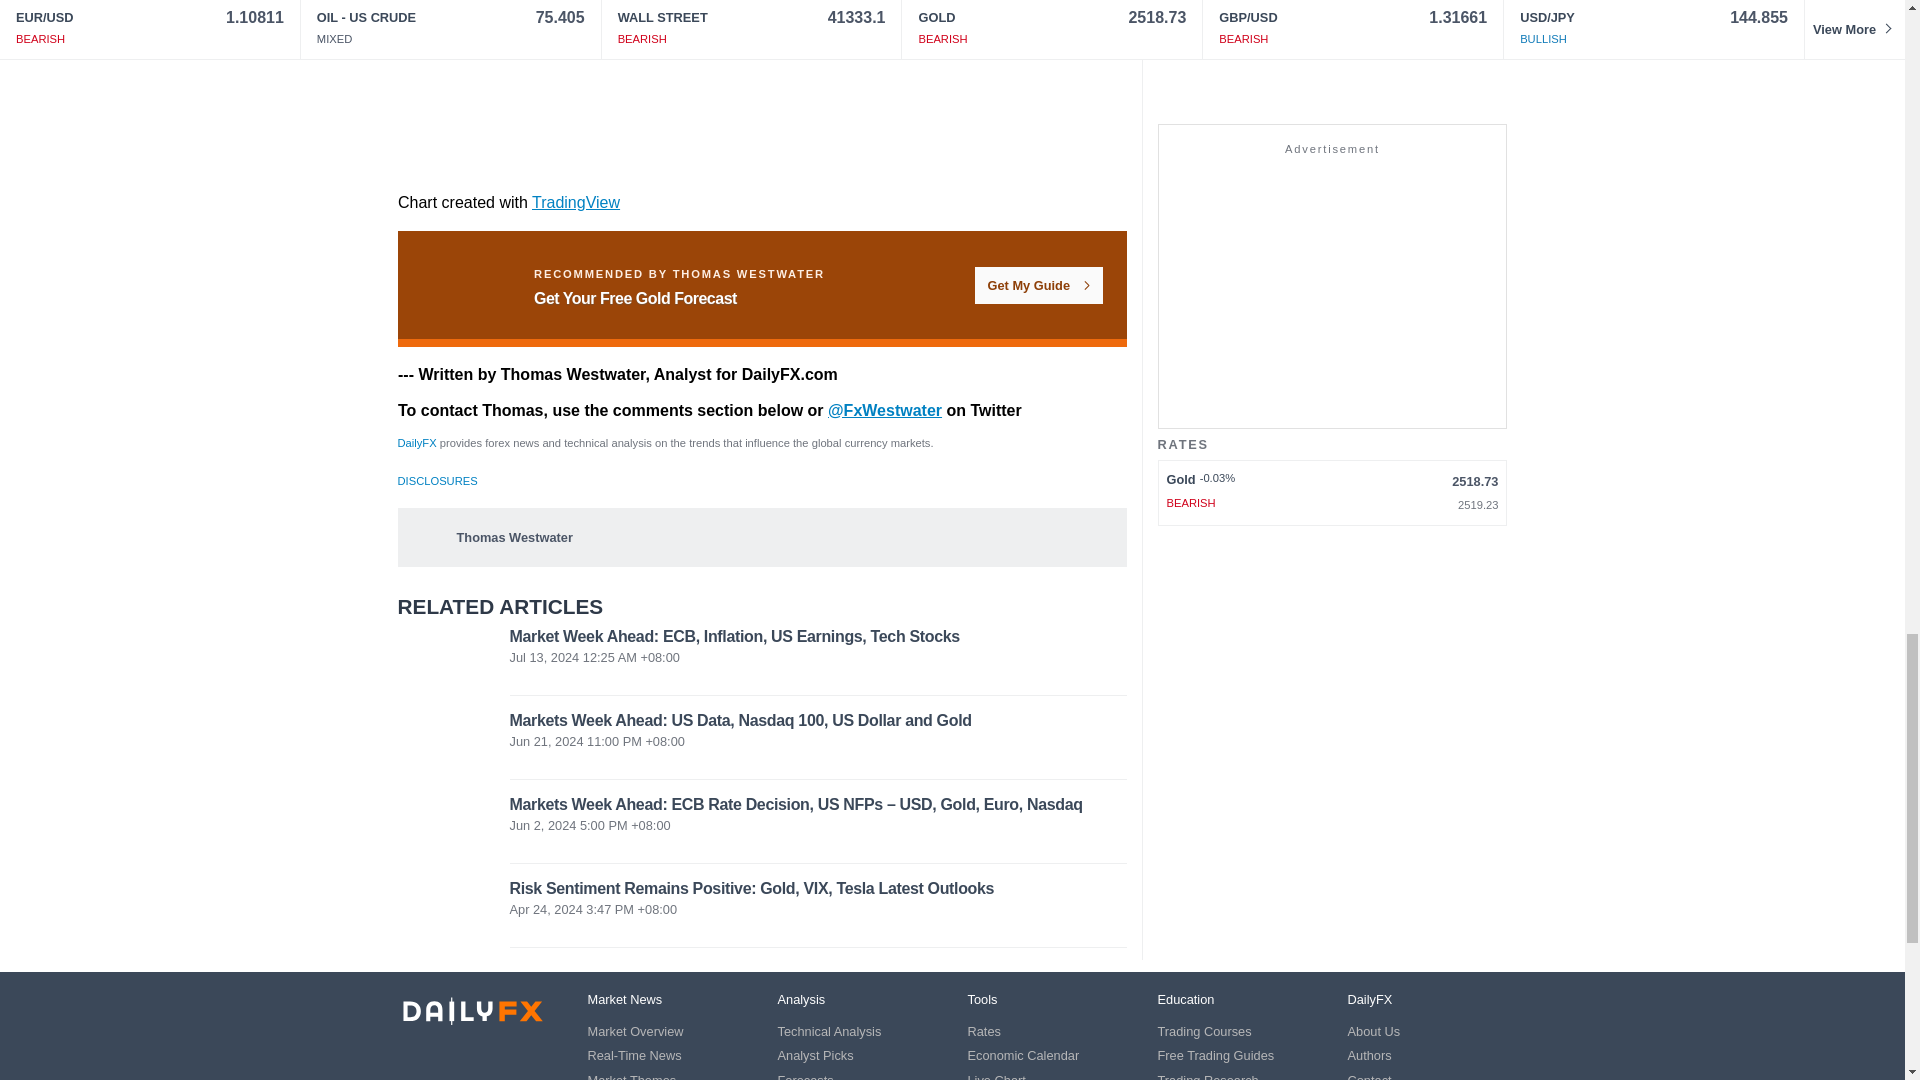  What do you see at coordinates (635, 1030) in the screenshot?
I see `Market Overview` at bounding box center [635, 1030].